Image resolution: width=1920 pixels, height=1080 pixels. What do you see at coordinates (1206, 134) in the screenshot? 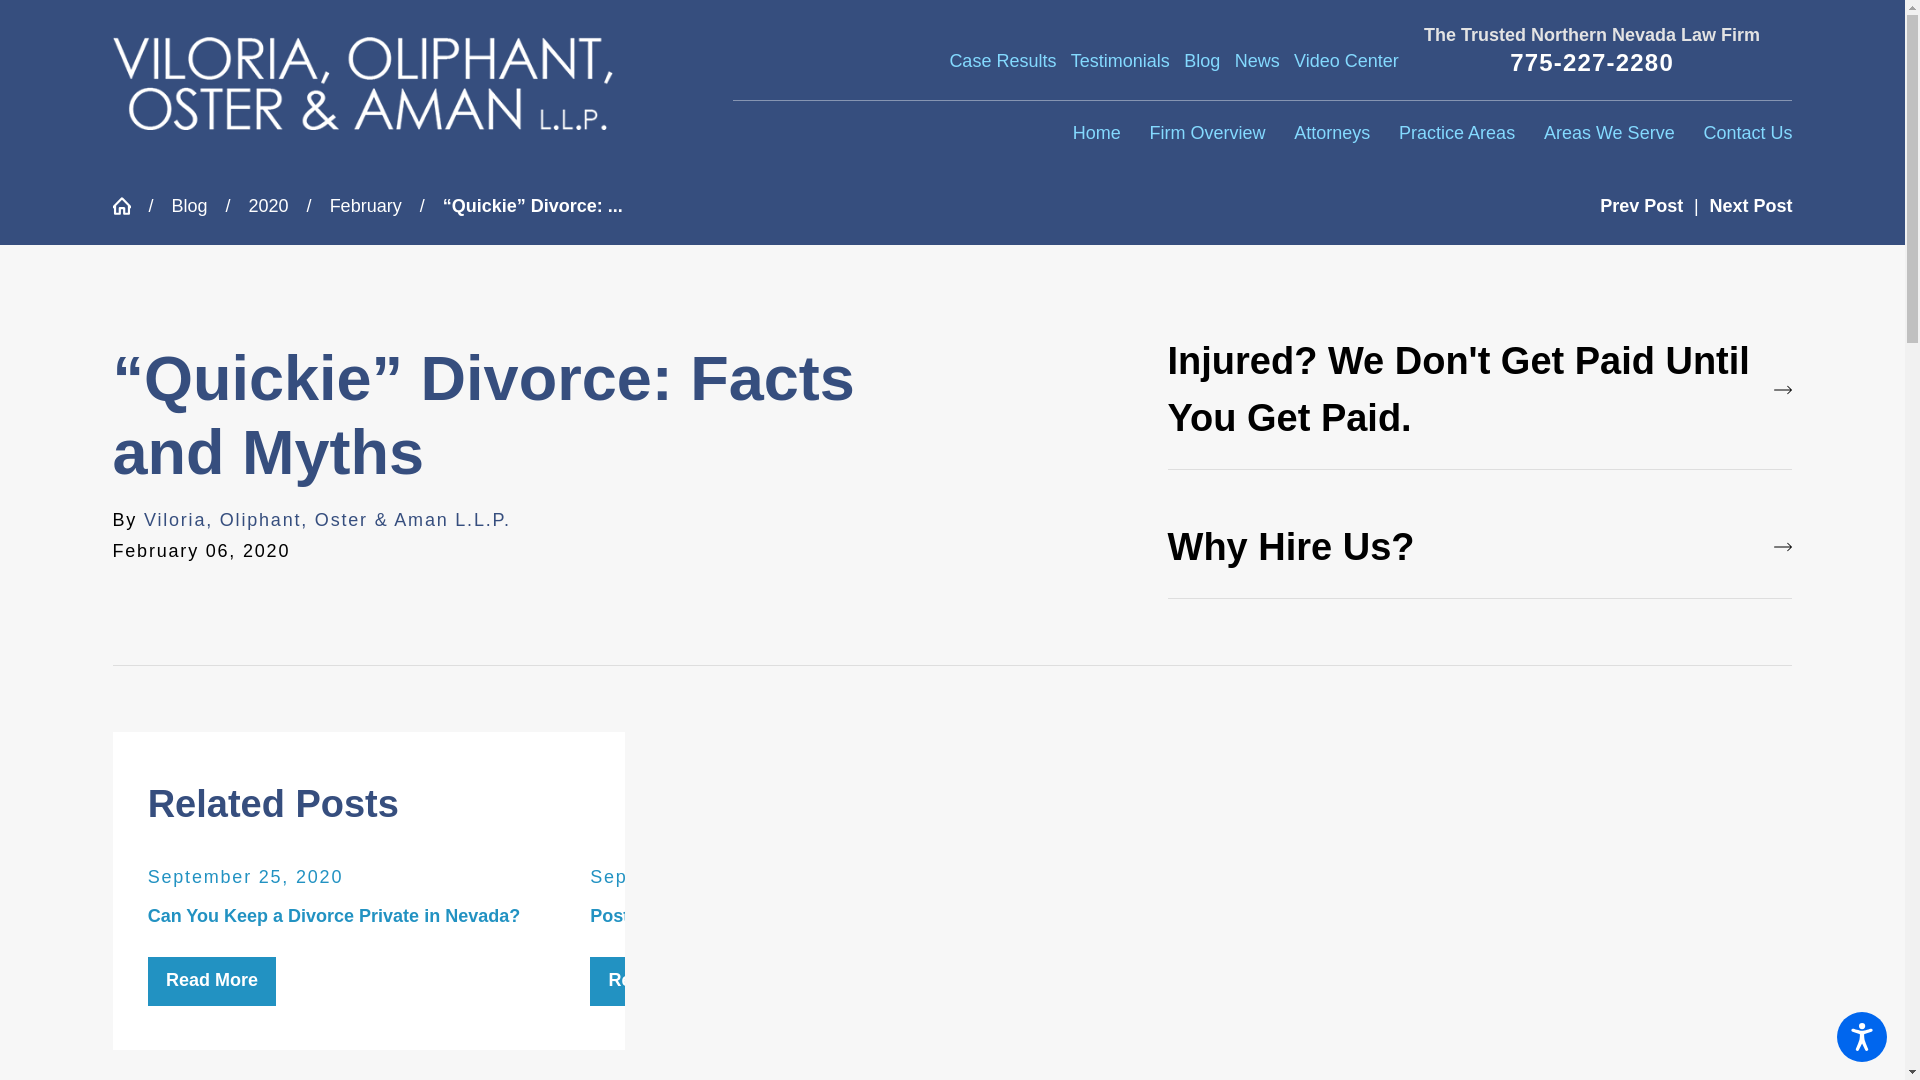
I see `Firm Overview` at bounding box center [1206, 134].